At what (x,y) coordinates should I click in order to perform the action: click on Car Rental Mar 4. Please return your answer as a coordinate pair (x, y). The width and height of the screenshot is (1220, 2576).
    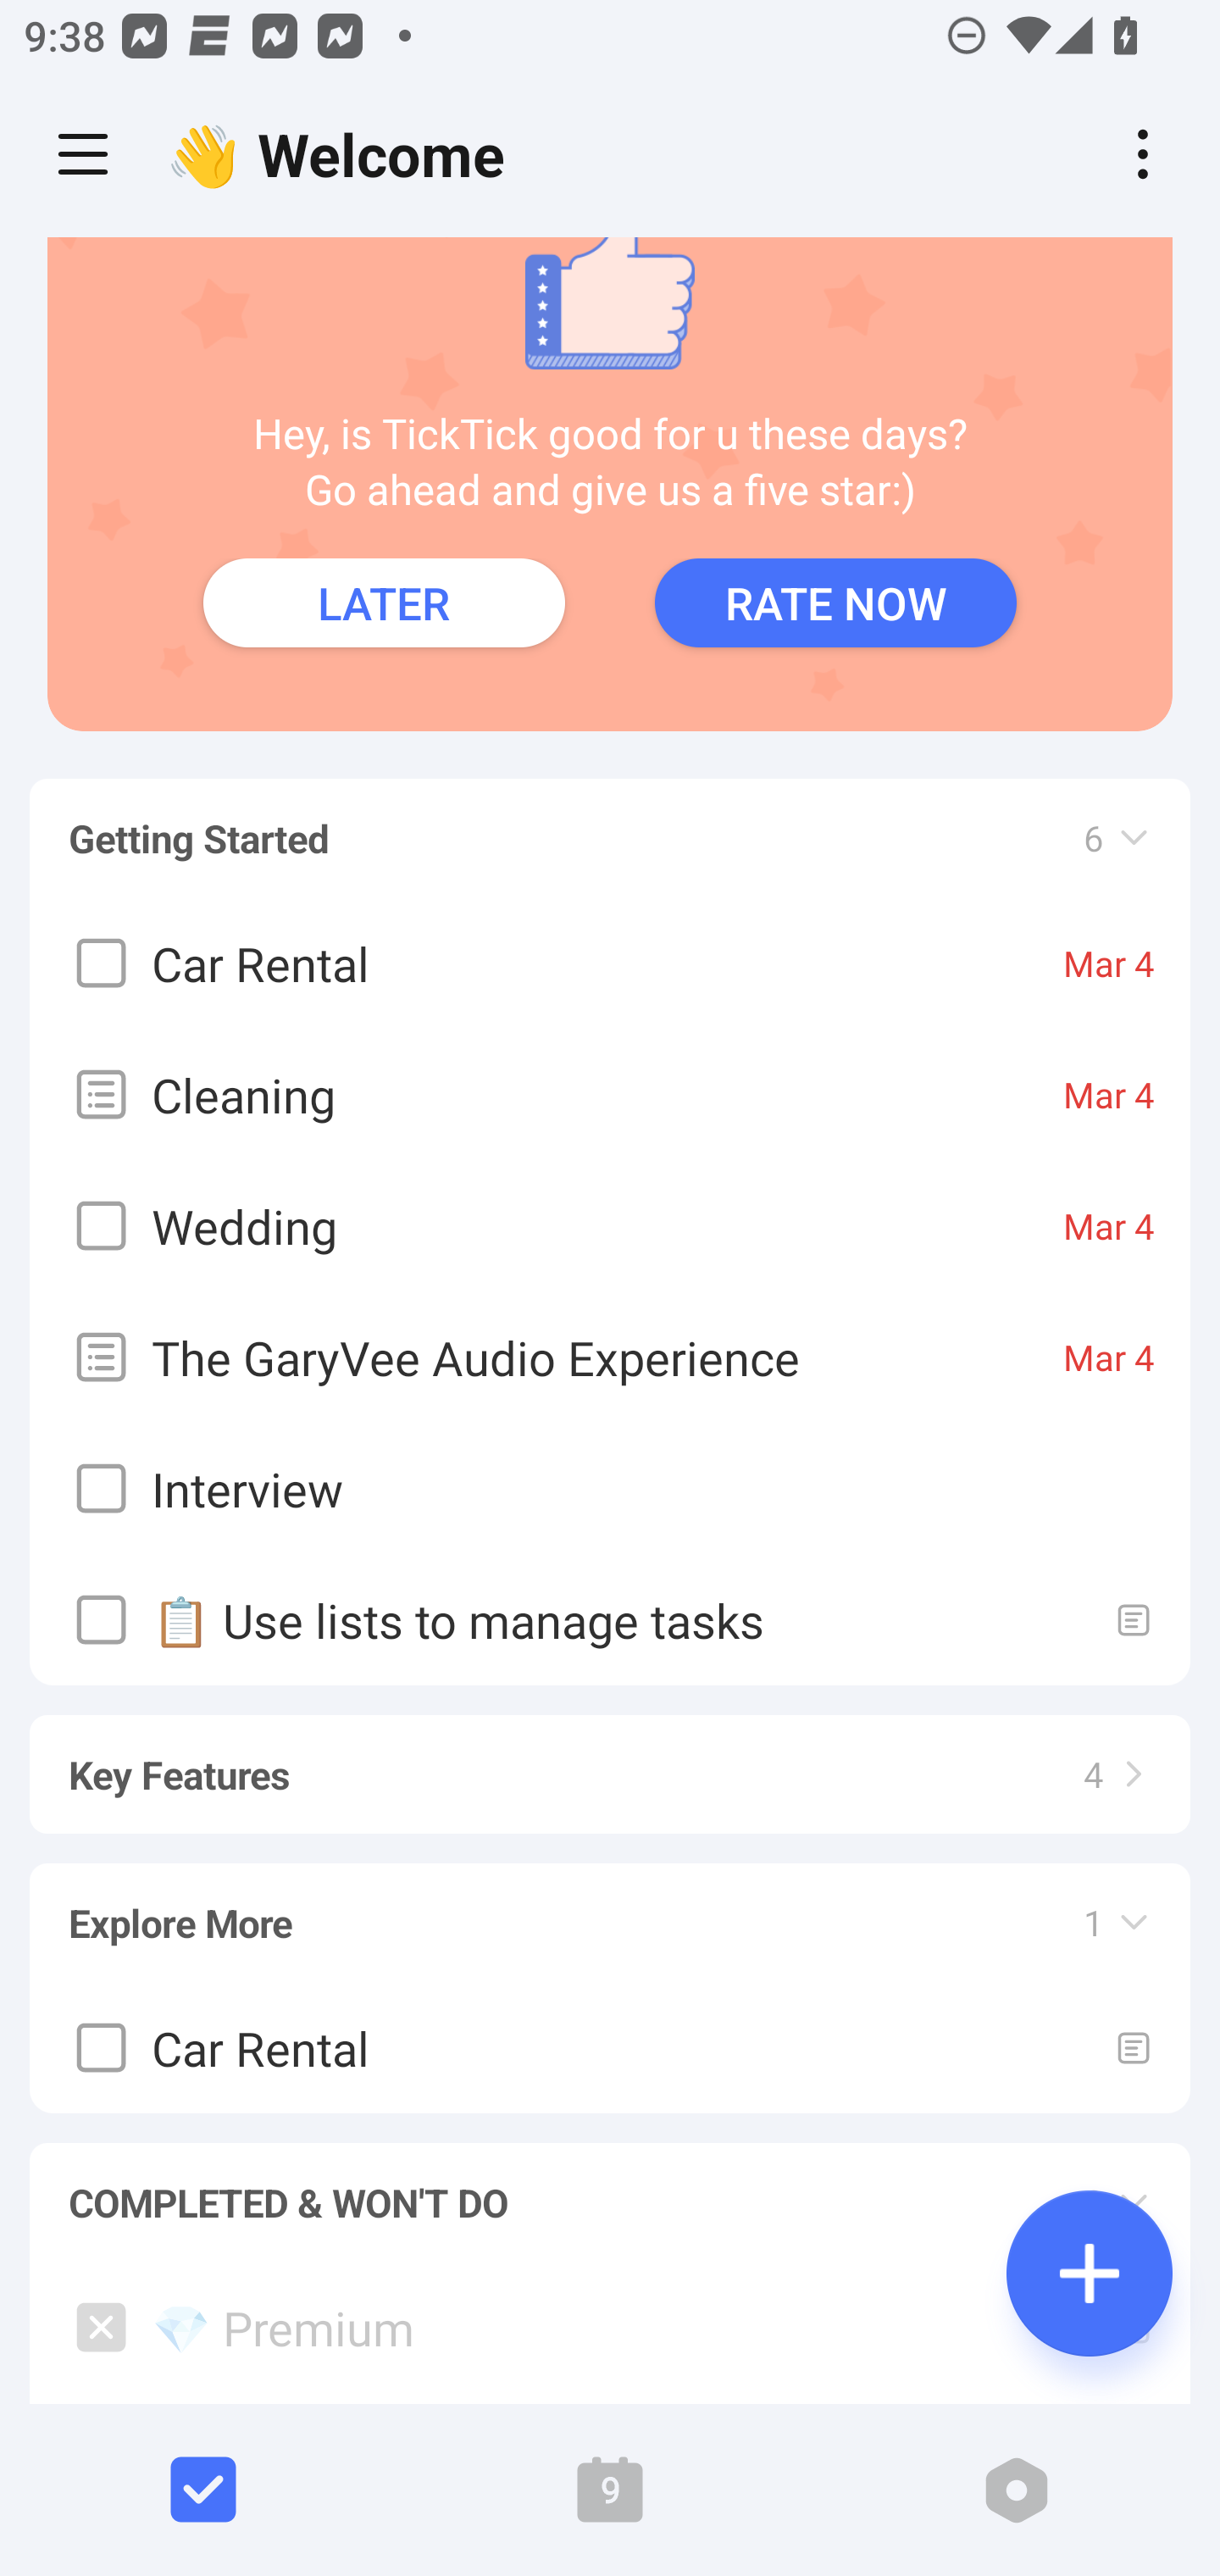
    Looking at the image, I should click on (610, 961).